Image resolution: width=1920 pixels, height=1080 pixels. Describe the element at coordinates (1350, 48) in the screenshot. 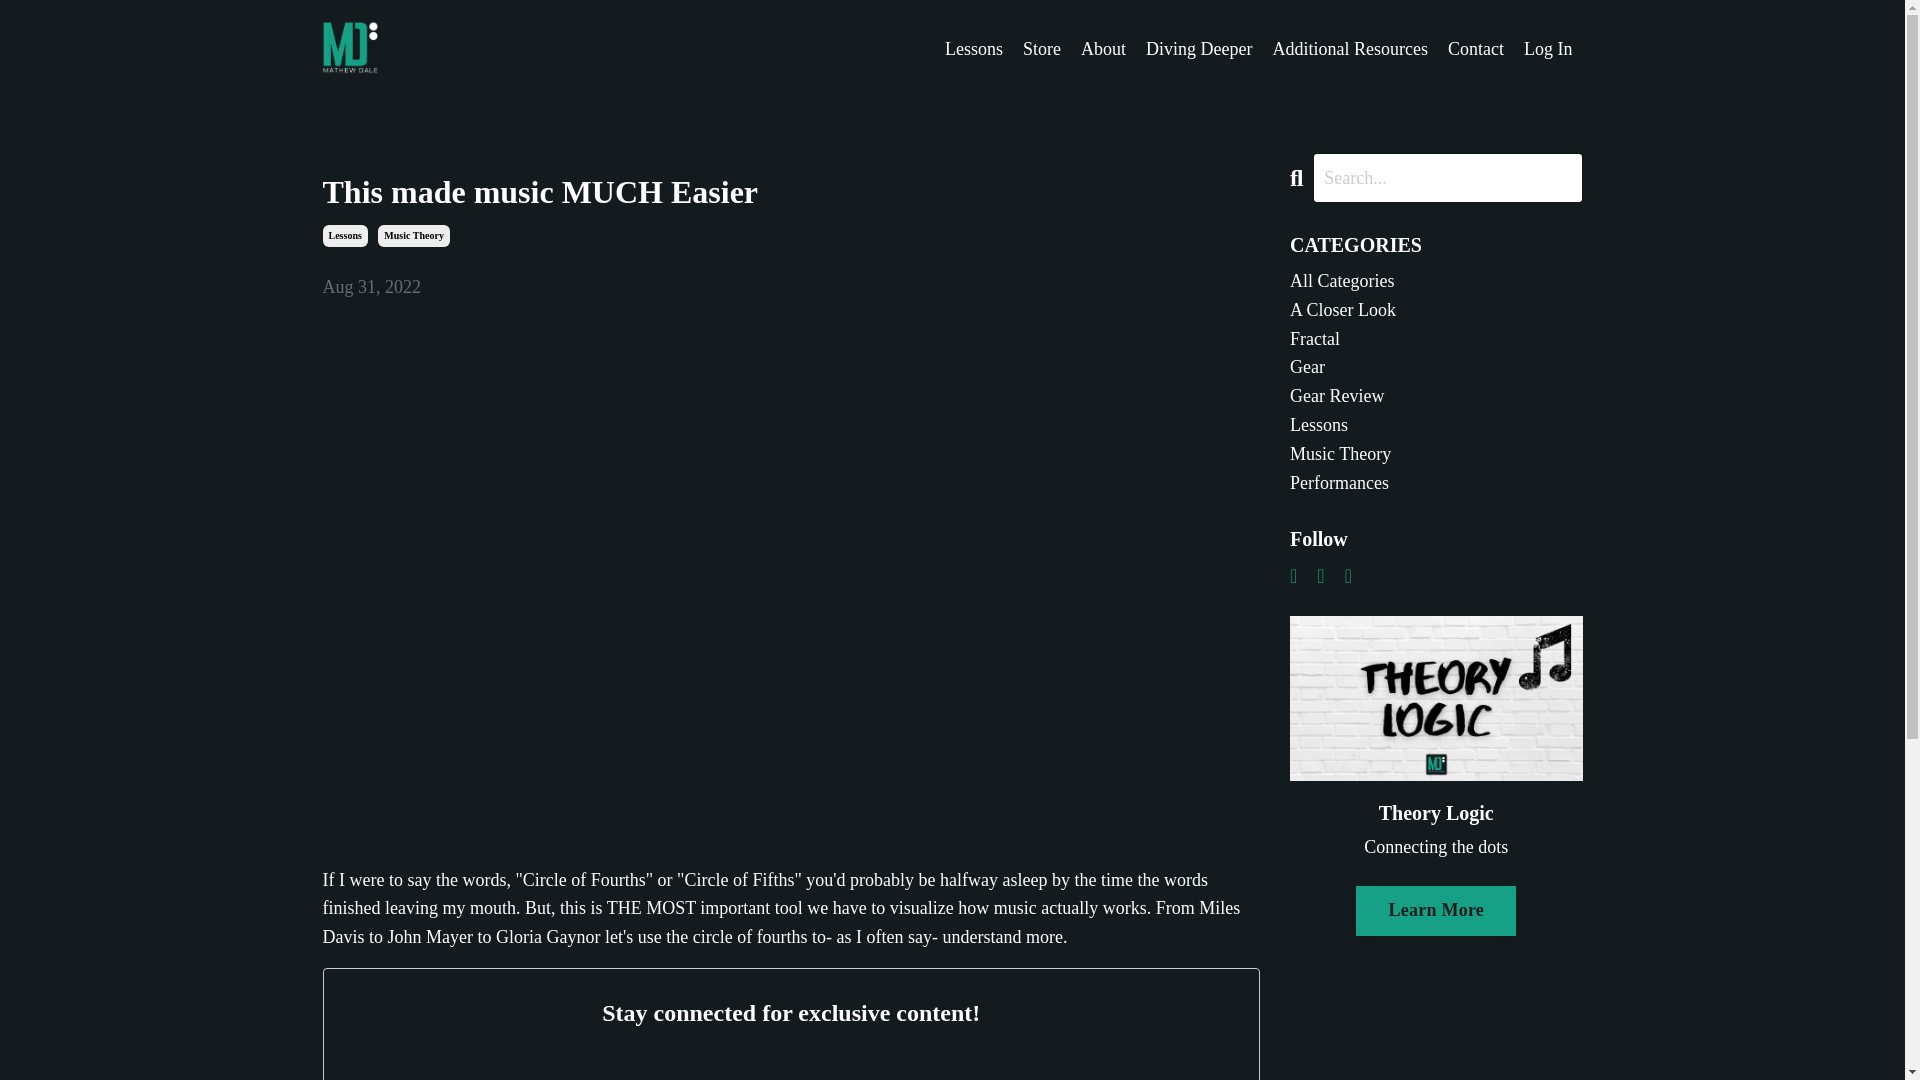

I see `Additional Resources` at that location.